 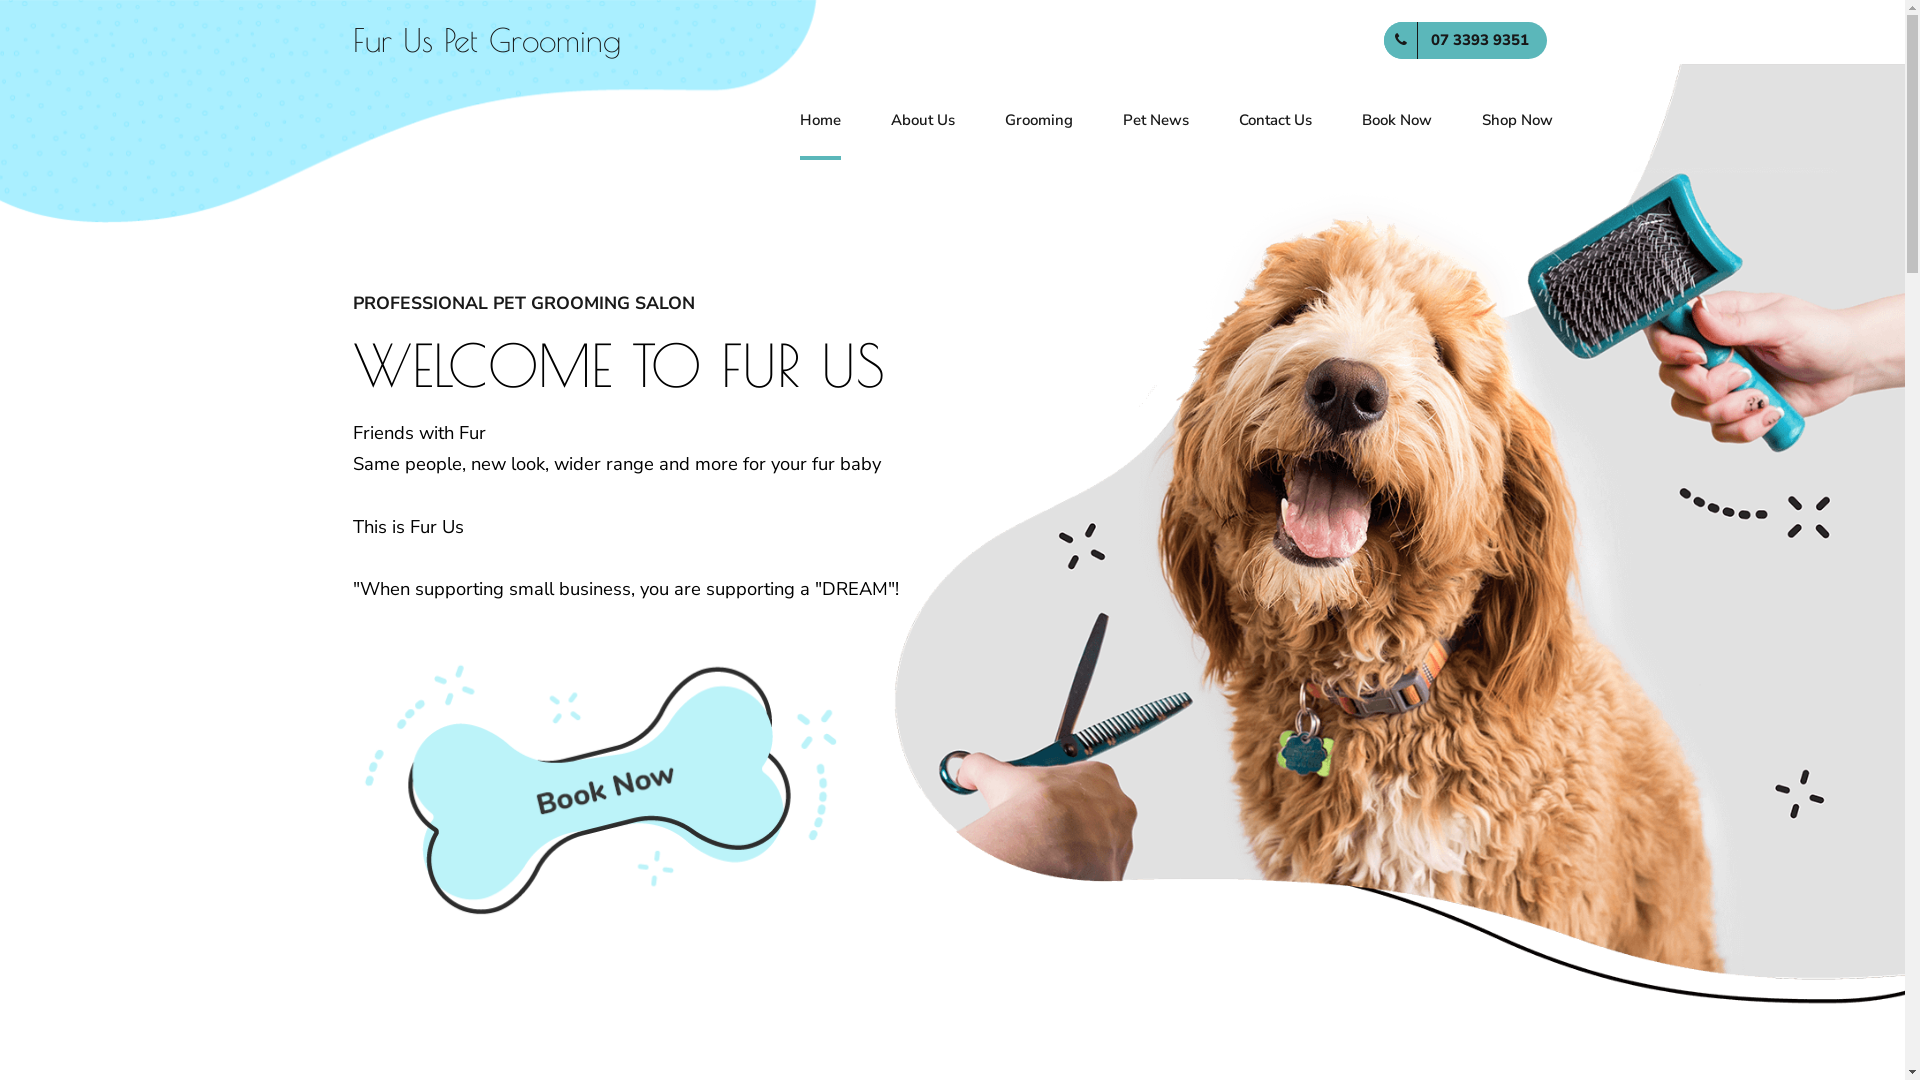 I want to click on Grooming, so click(x=1038, y=120).